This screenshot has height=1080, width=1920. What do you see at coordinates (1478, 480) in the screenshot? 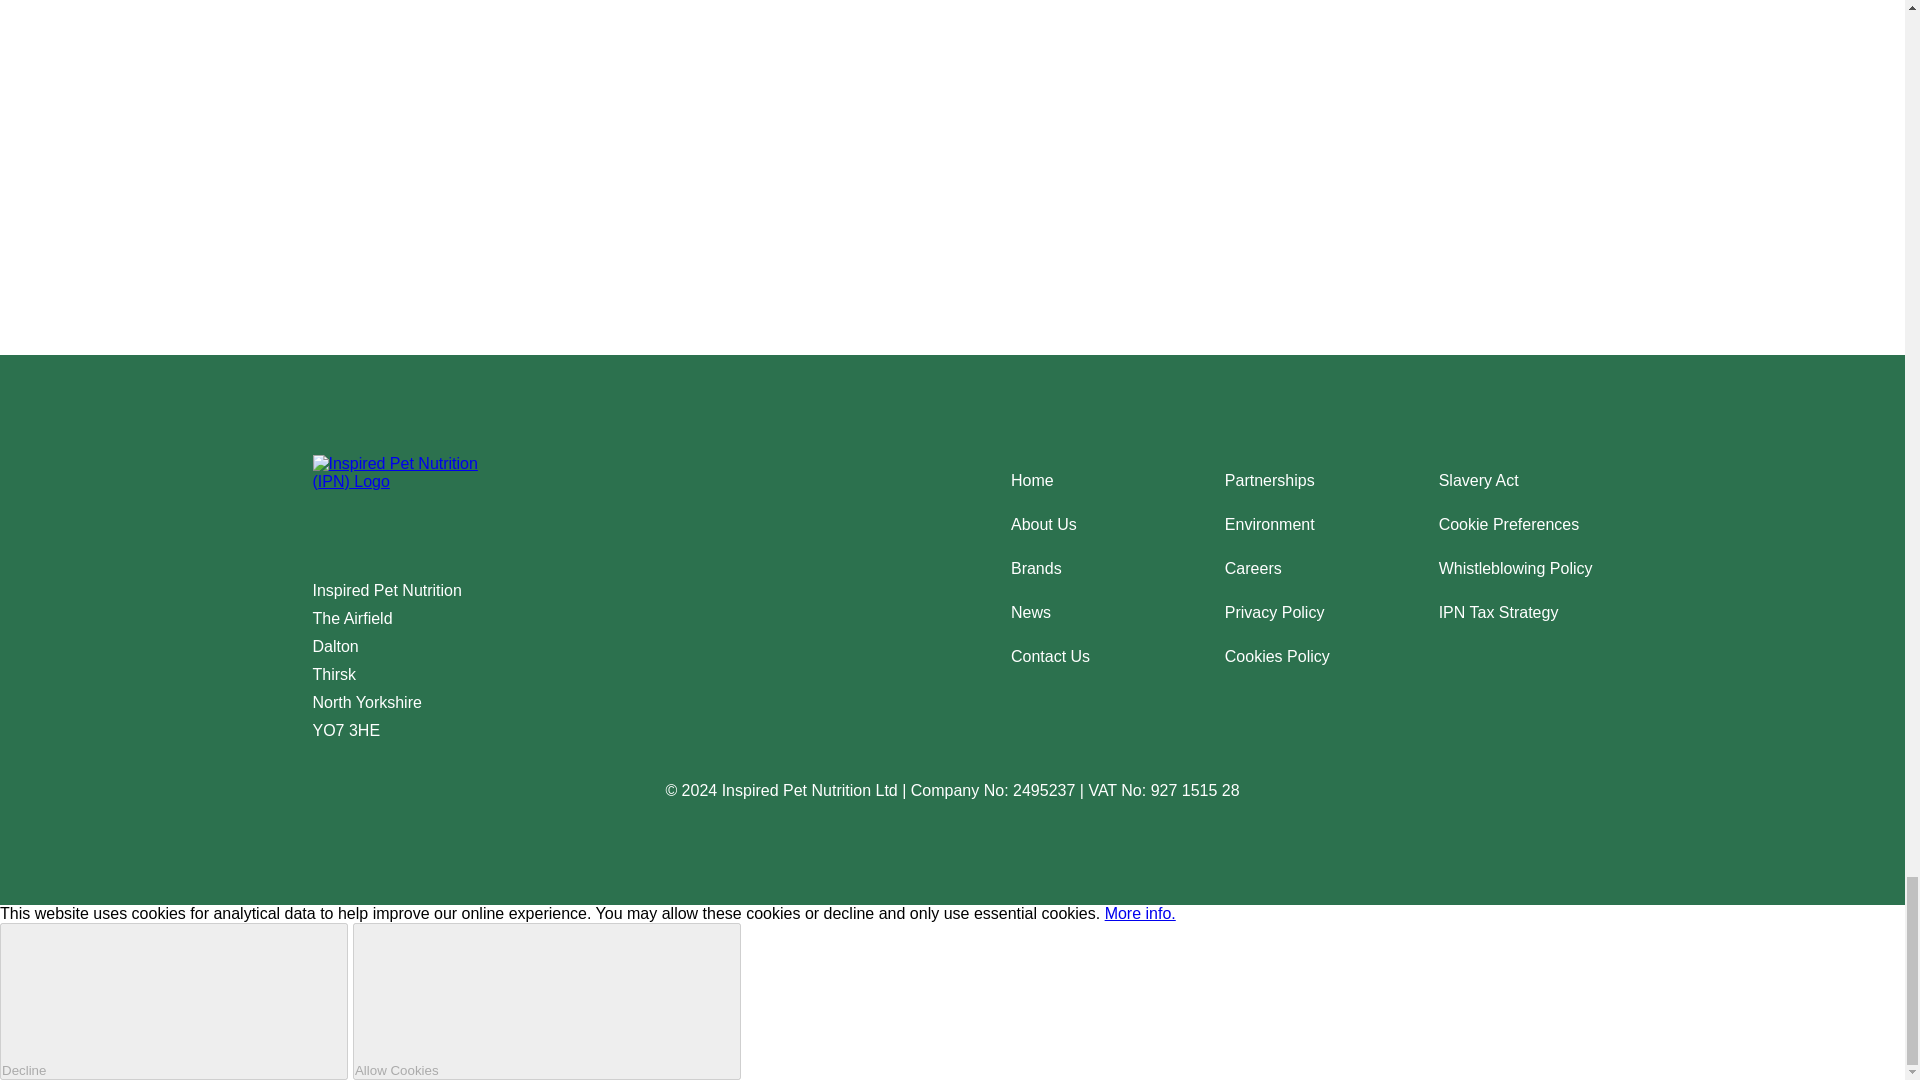
I see `Slavery Act` at bounding box center [1478, 480].